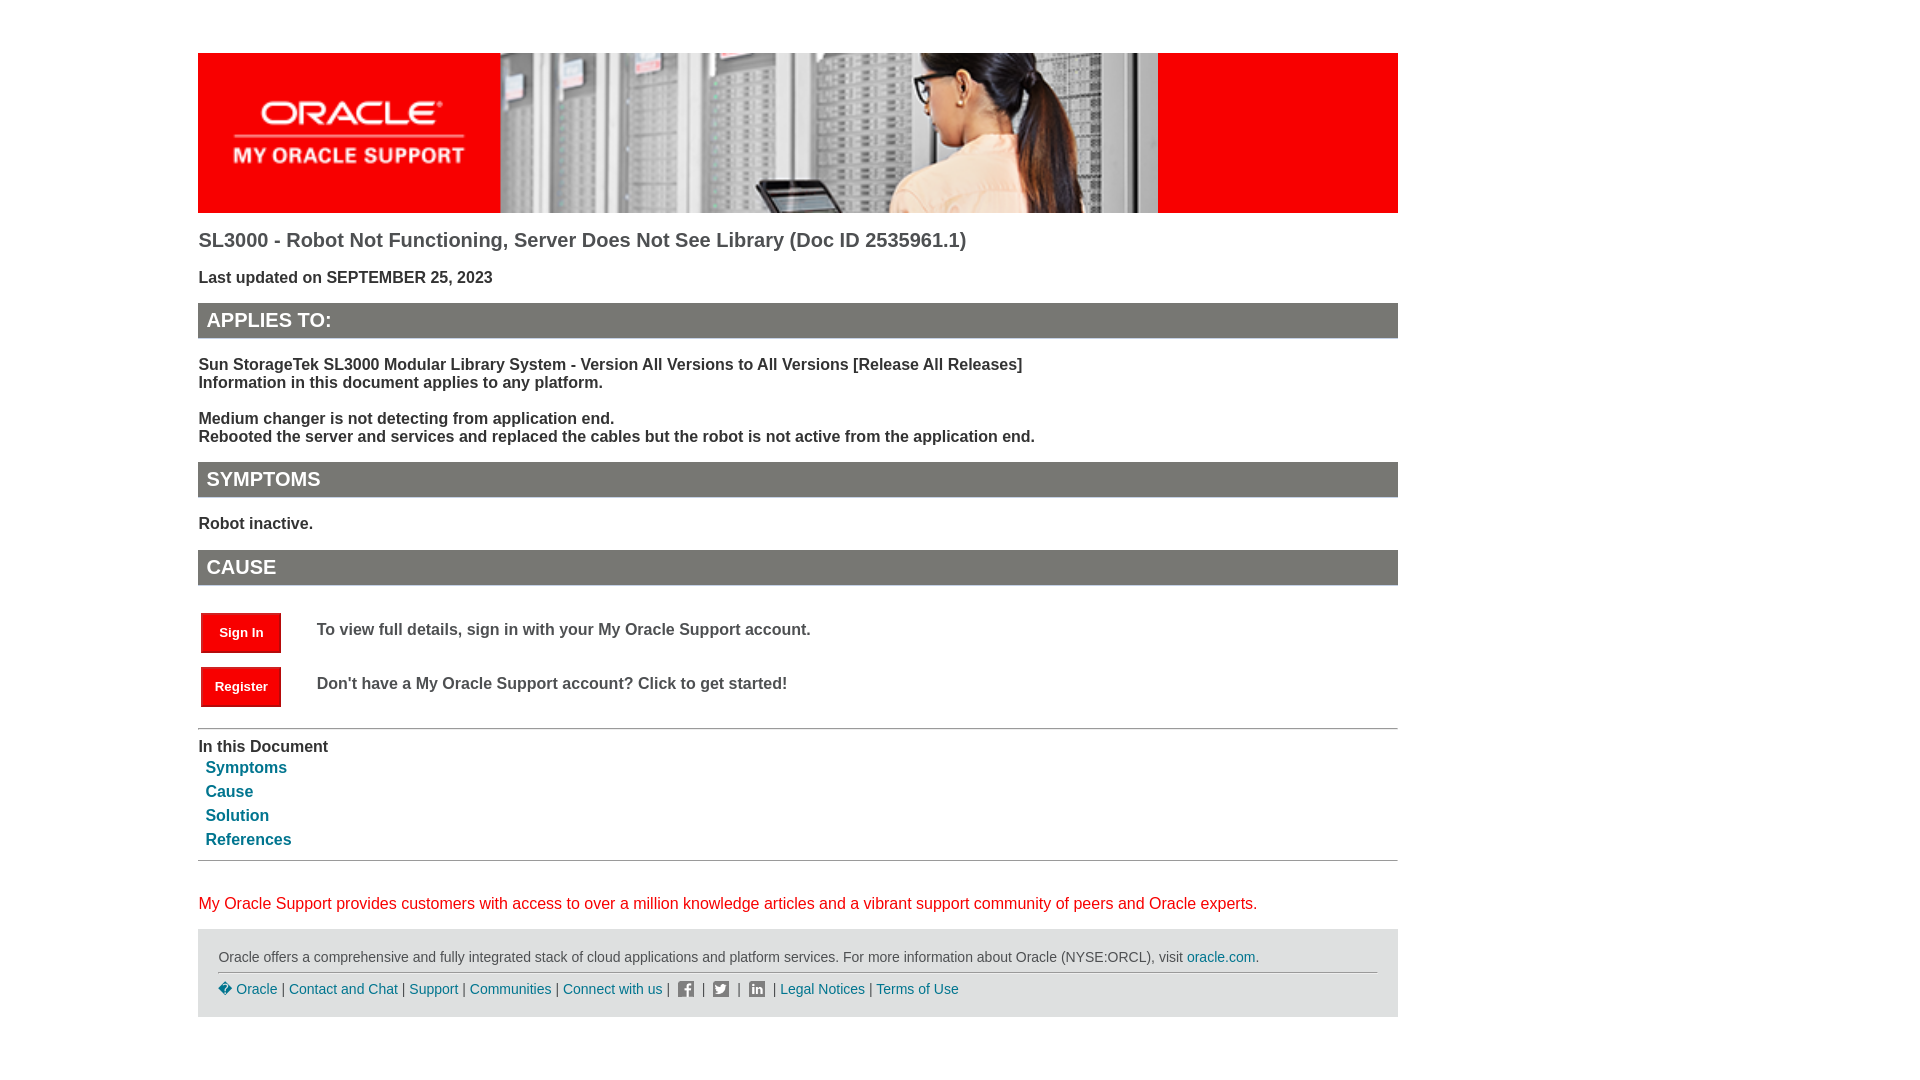  What do you see at coordinates (343, 988) in the screenshot?
I see `Contact and Chat` at bounding box center [343, 988].